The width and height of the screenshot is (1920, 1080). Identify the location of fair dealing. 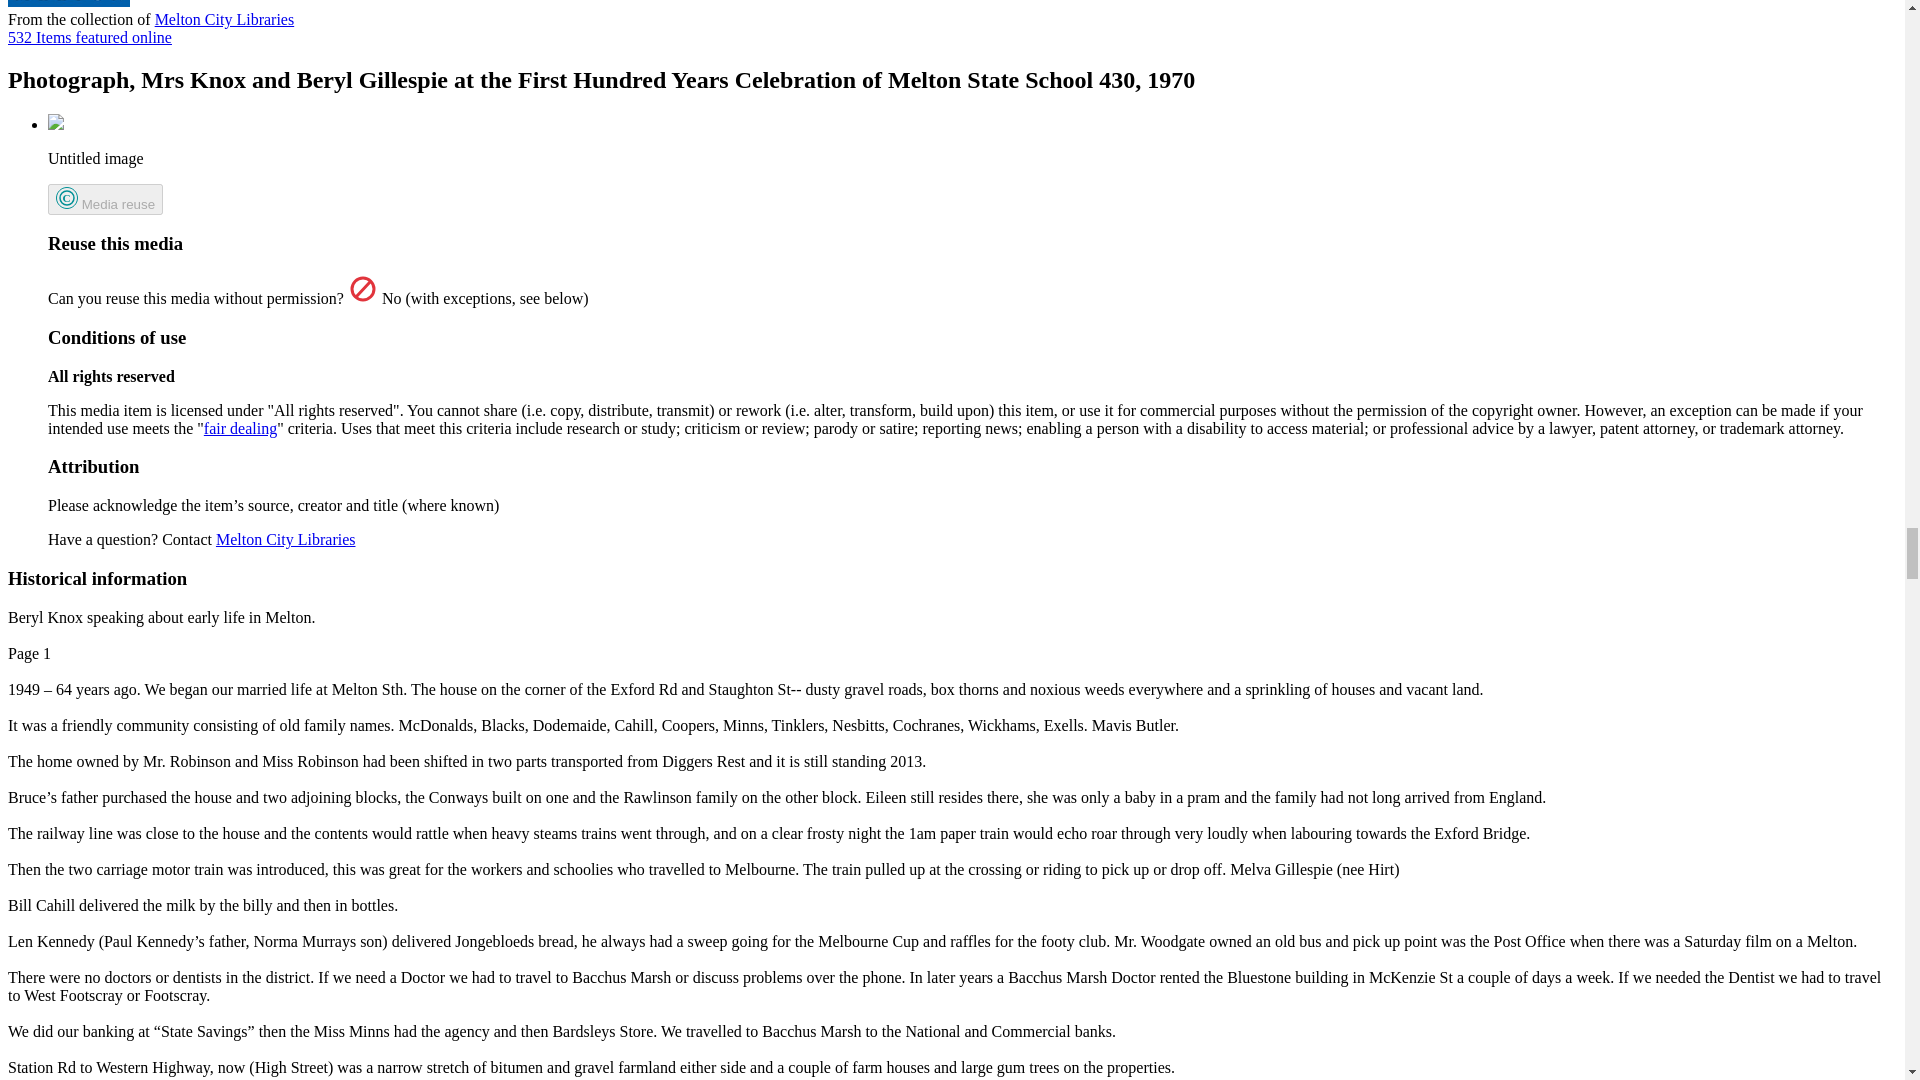
(106, 198).